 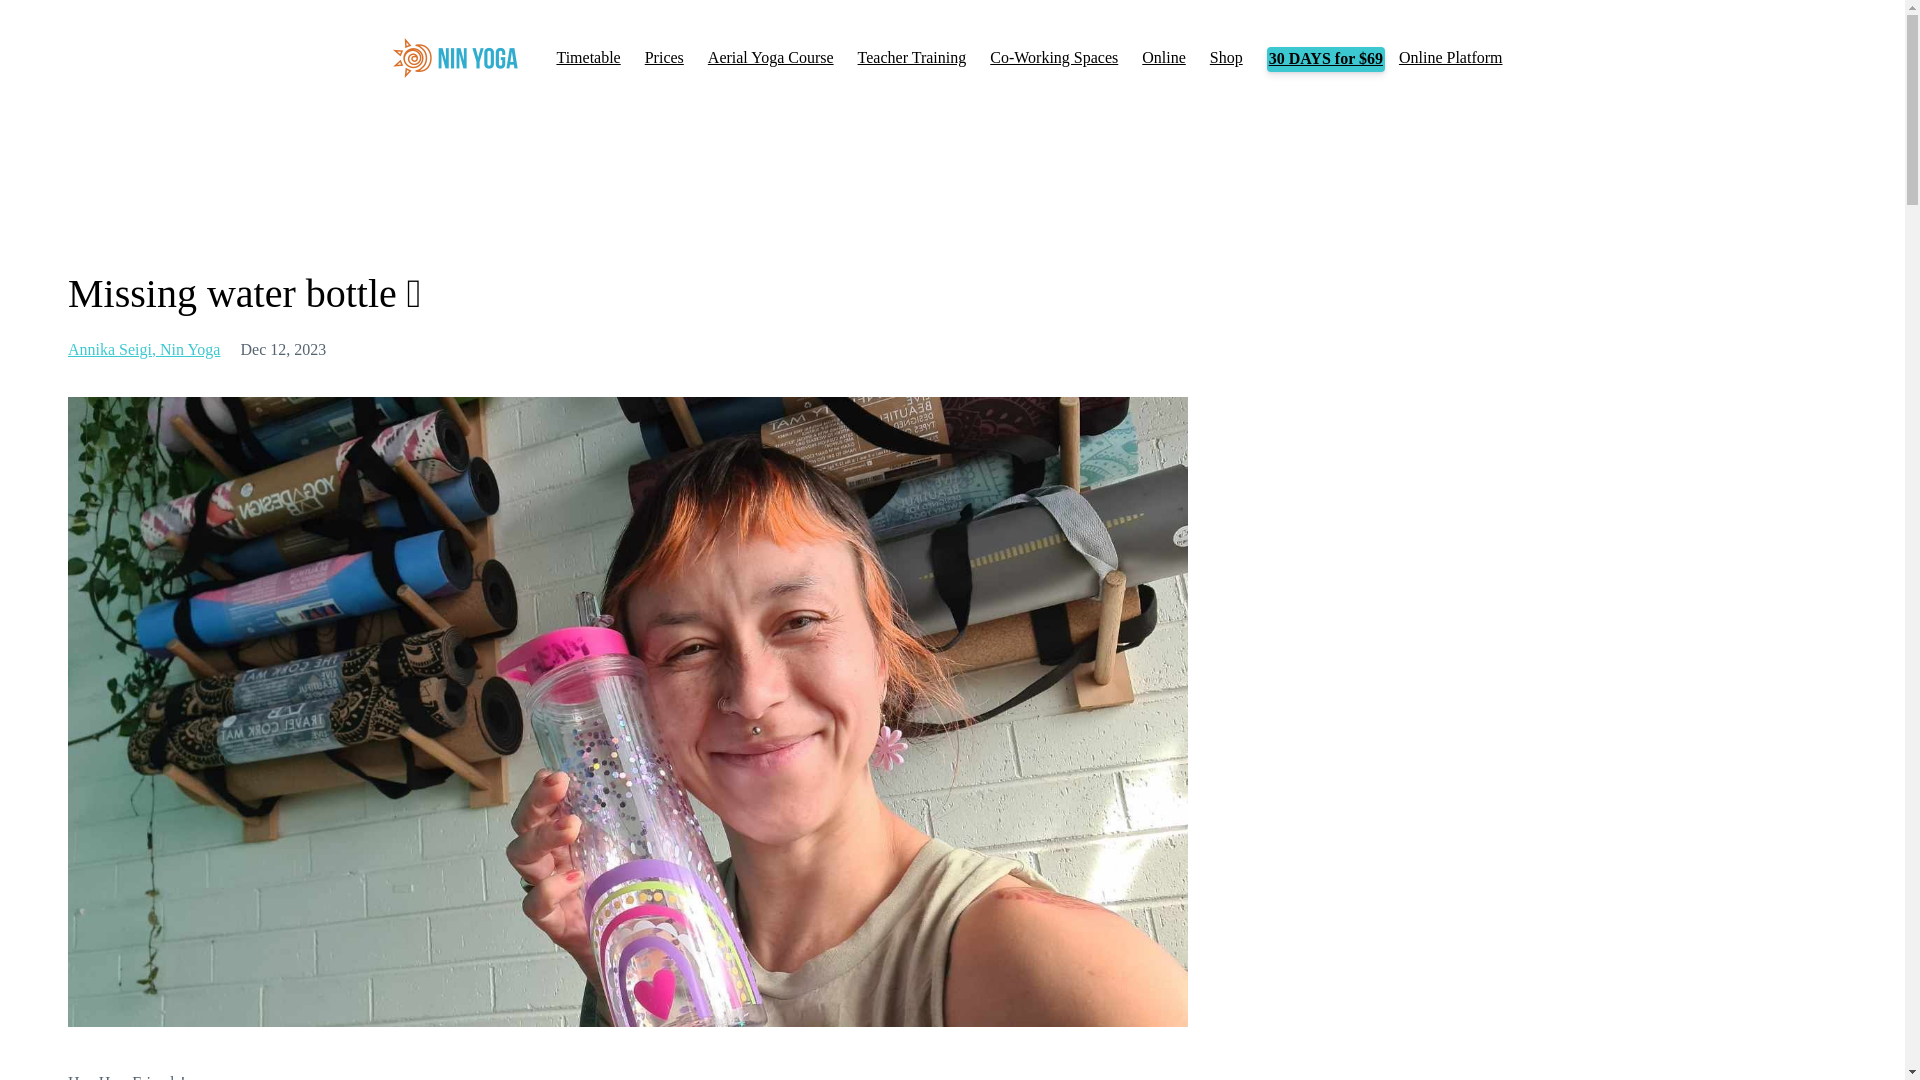 What do you see at coordinates (664, 57) in the screenshot?
I see `Prices` at bounding box center [664, 57].